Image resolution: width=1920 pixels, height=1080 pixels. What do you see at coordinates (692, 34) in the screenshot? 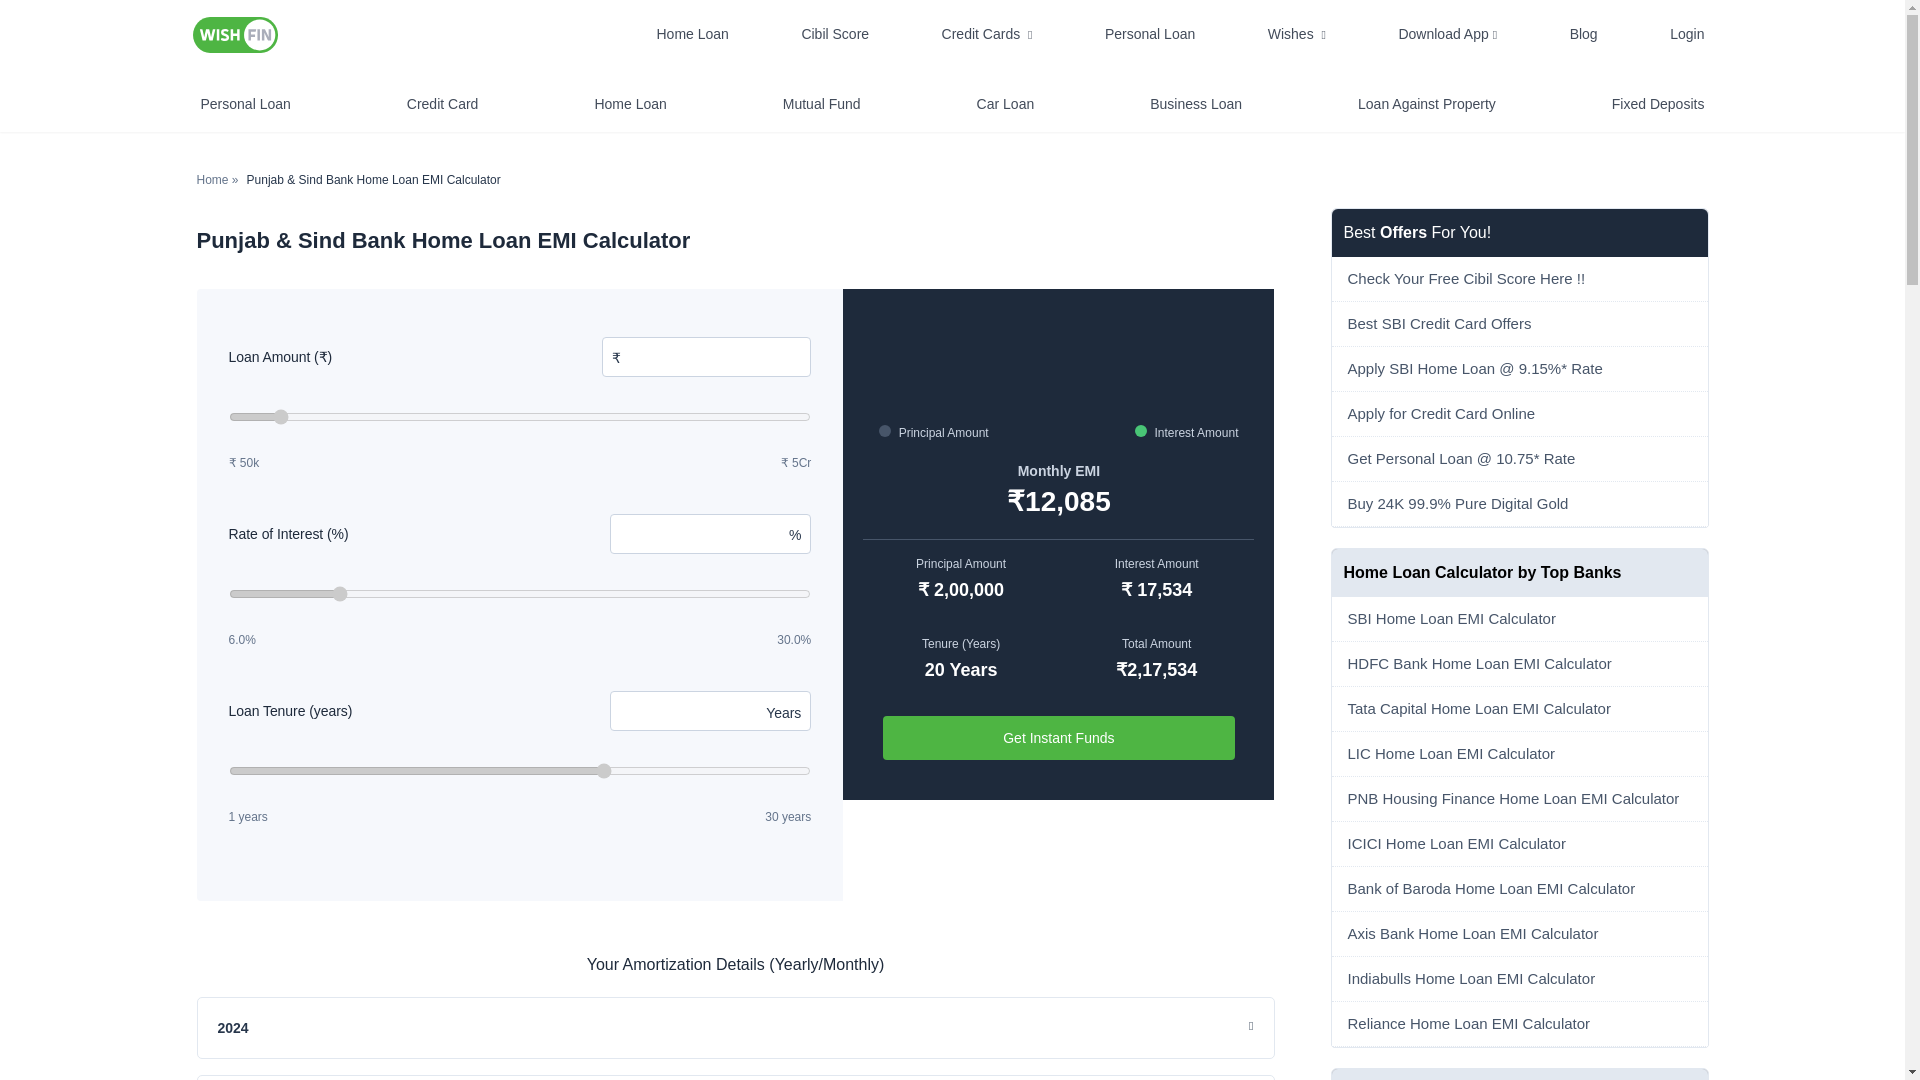
I see `Home Loan` at bounding box center [692, 34].